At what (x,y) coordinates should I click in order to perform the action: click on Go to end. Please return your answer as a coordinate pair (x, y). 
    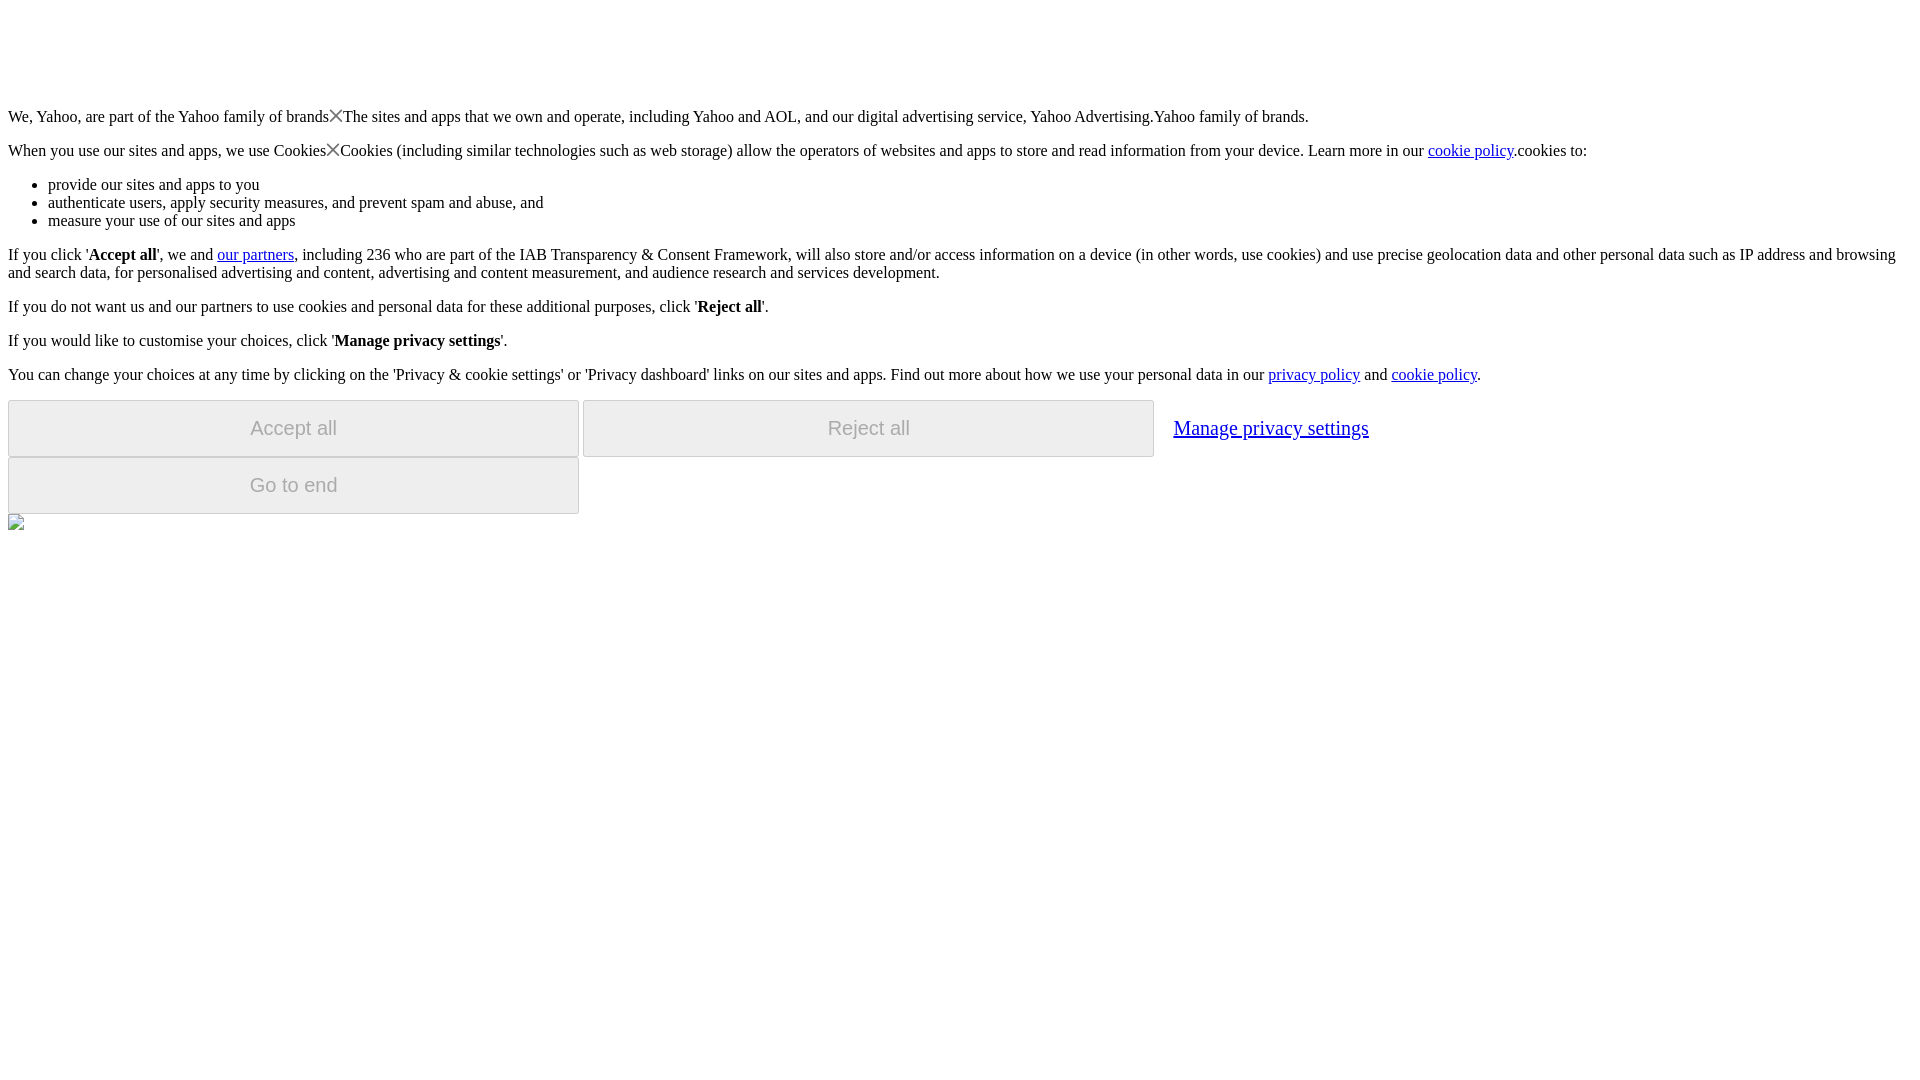
    Looking at the image, I should click on (293, 485).